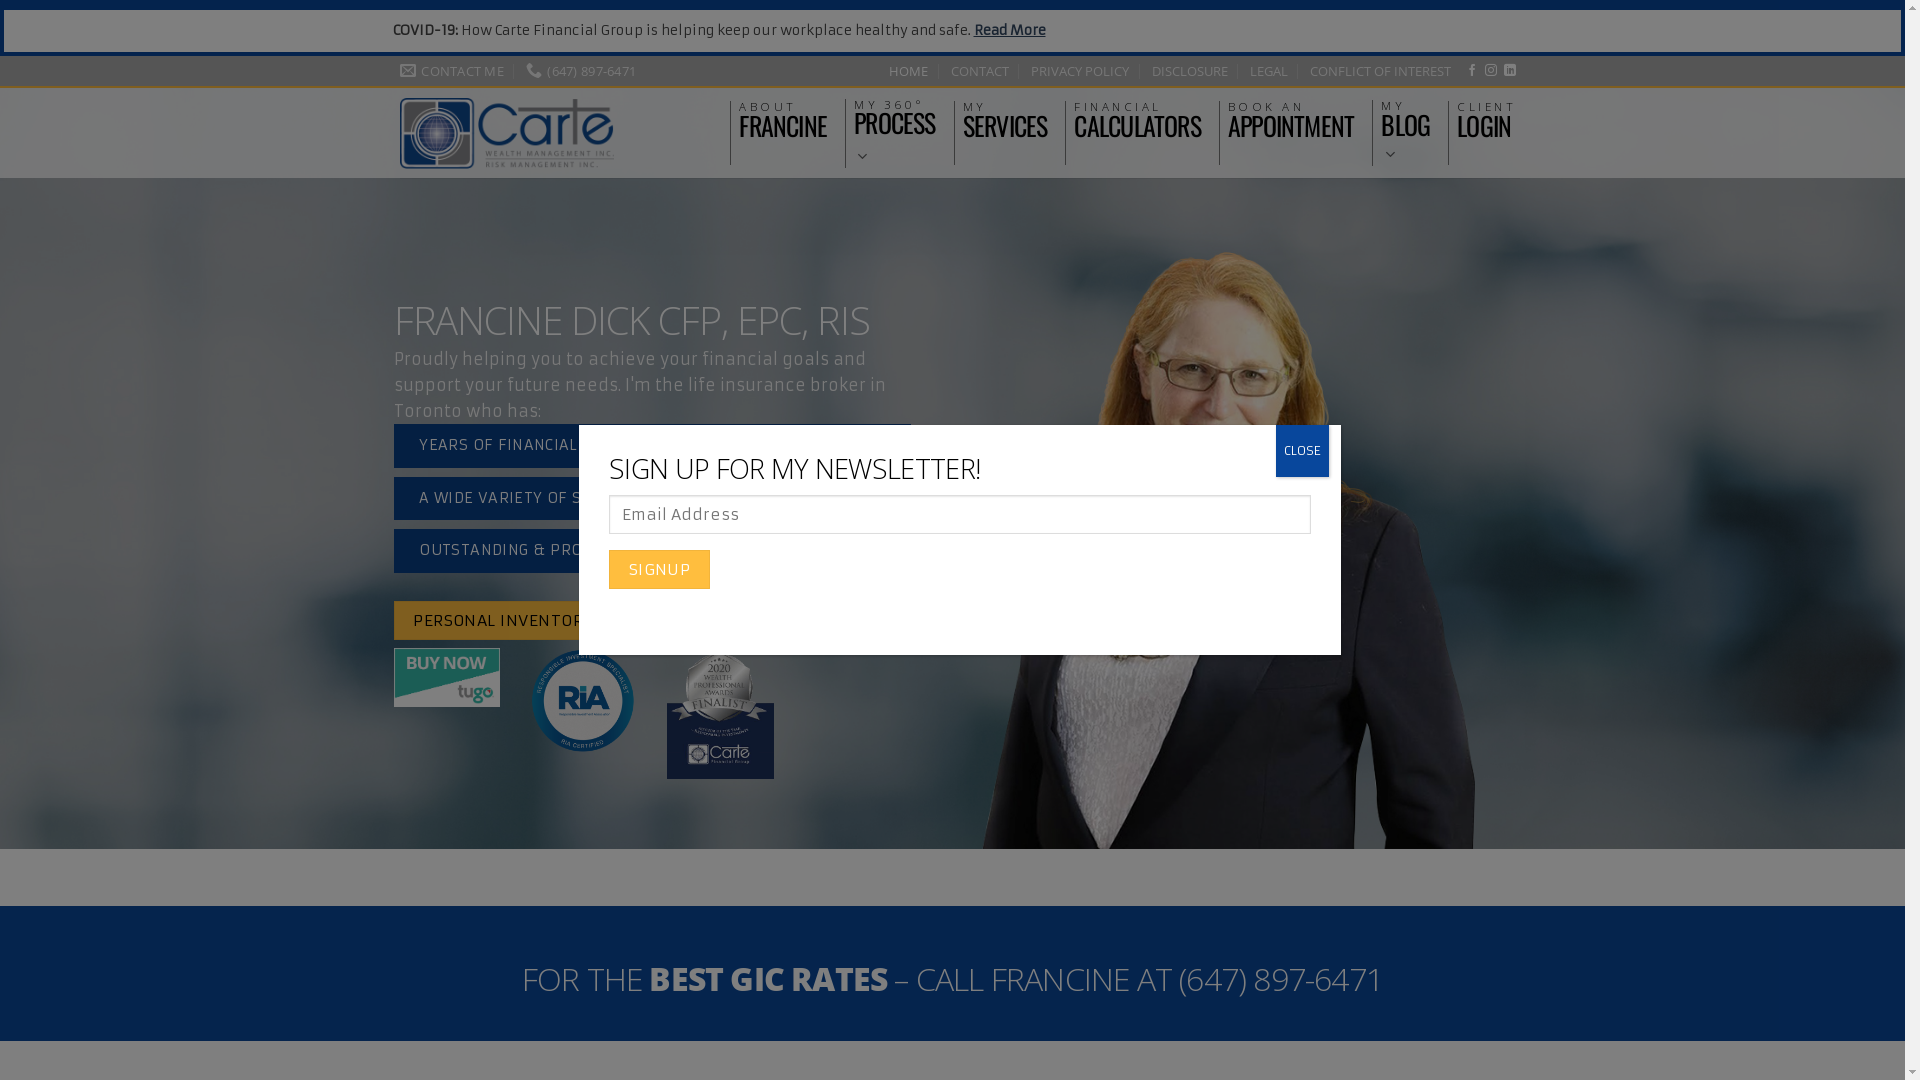 The height and width of the screenshot is (1080, 1920). I want to click on MY
SERVICES, so click(1006, 120).